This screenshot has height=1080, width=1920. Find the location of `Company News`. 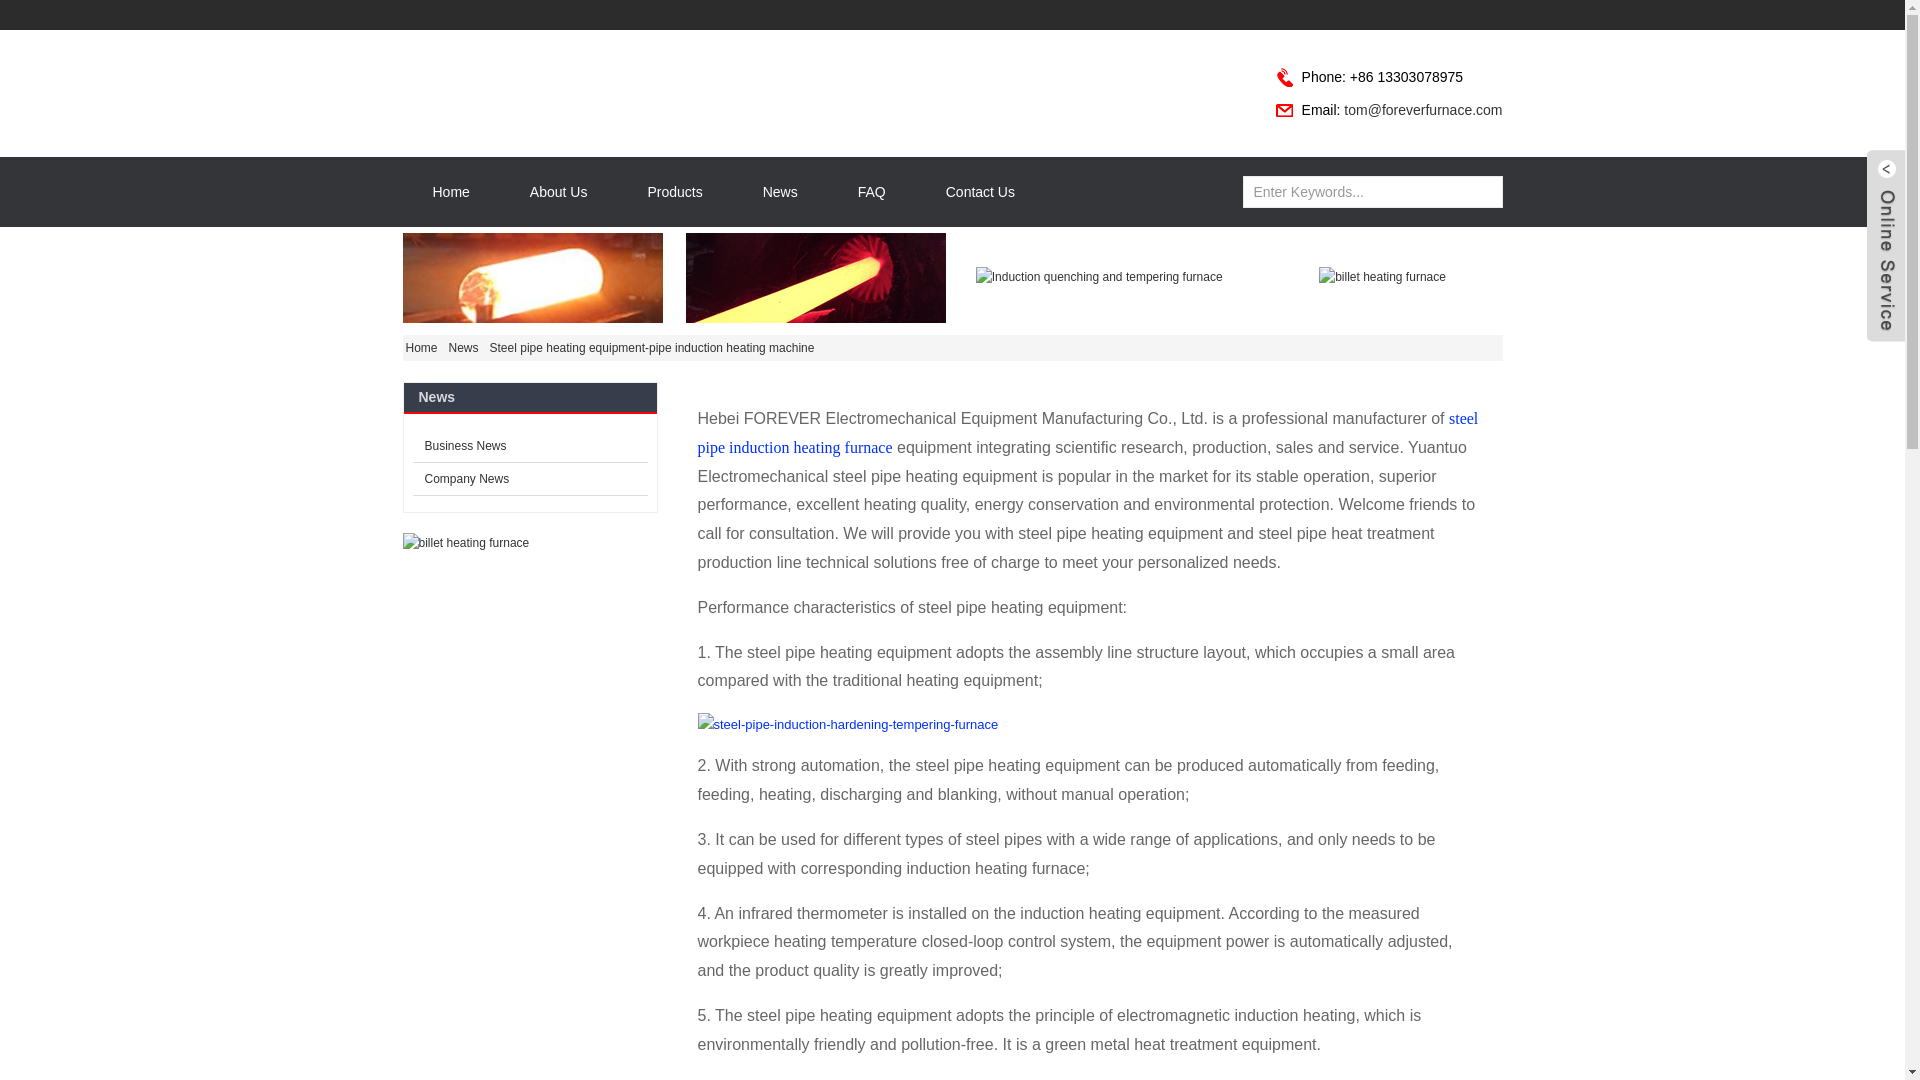

Company News is located at coordinates (530, 479).